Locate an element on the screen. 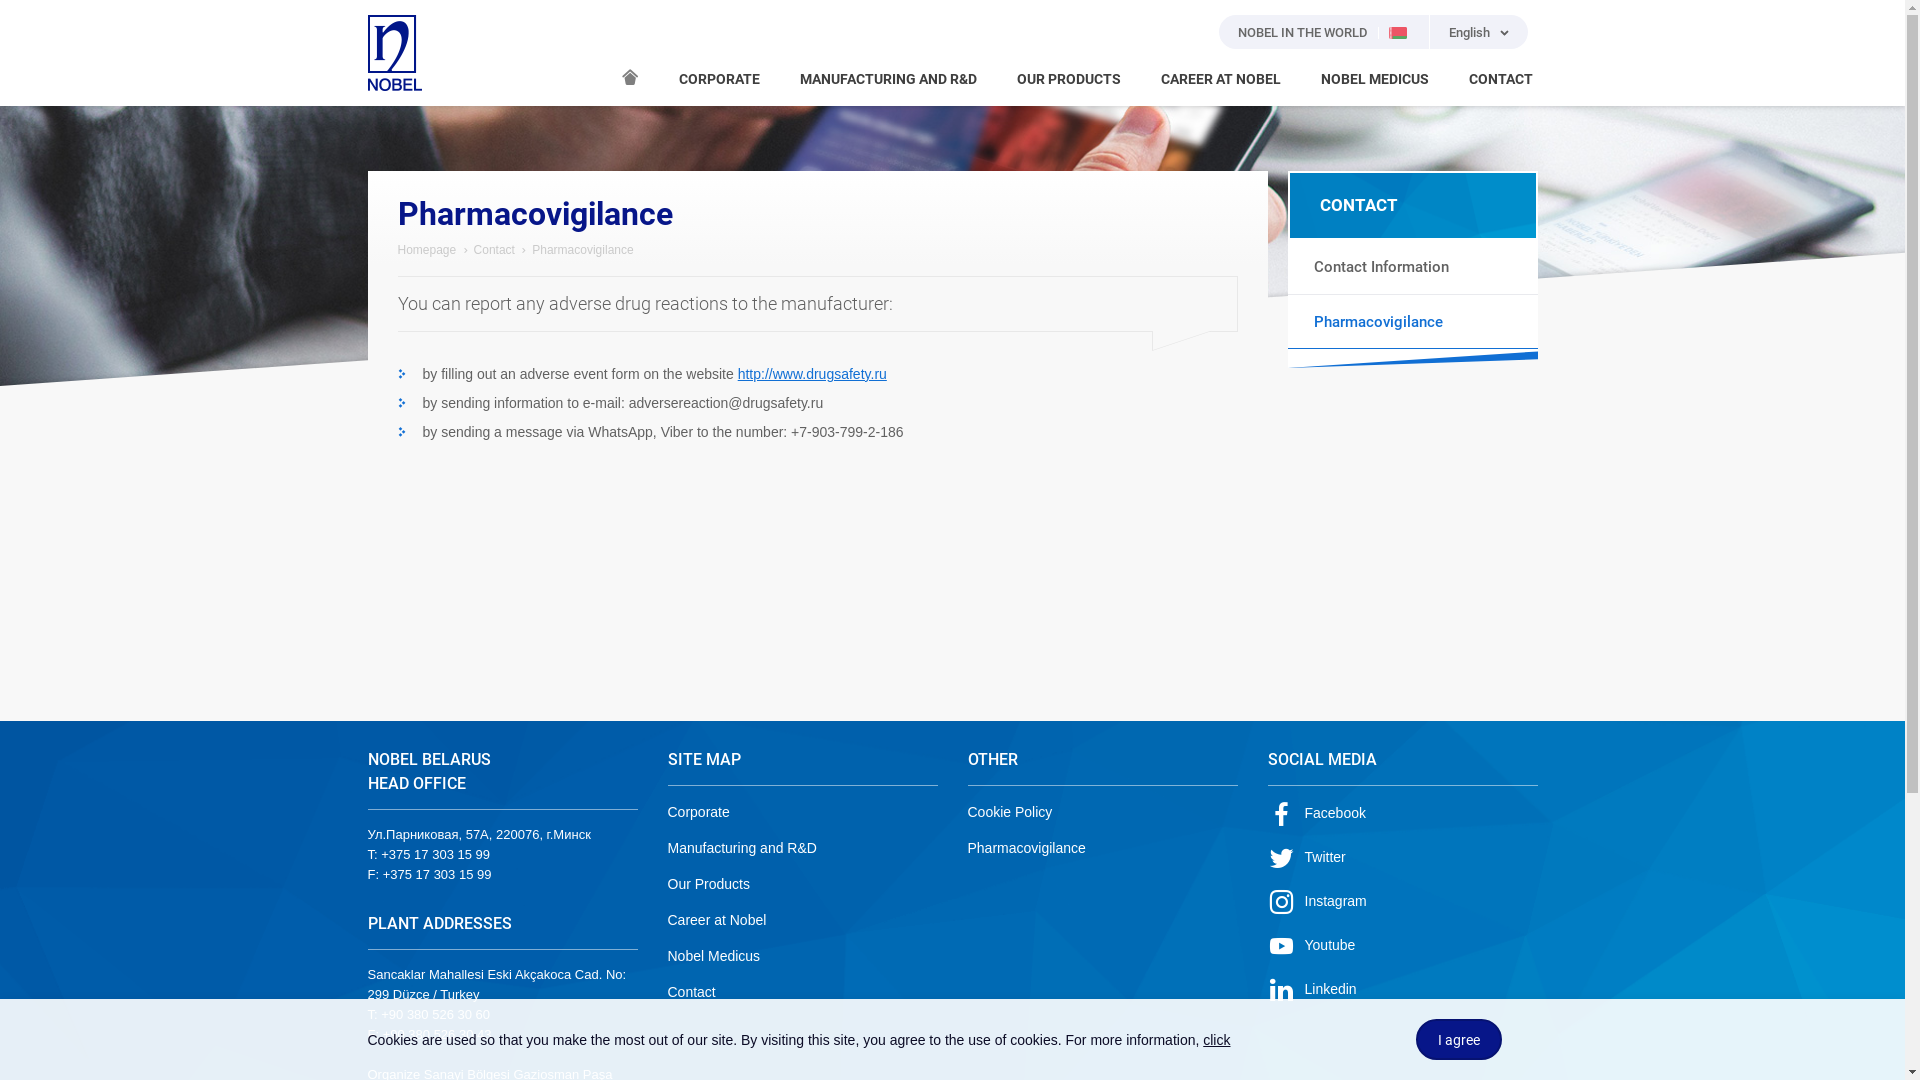 The image size is (1920, 1080). NOBEL MEDICUS is located at coordinates (1374, 80).